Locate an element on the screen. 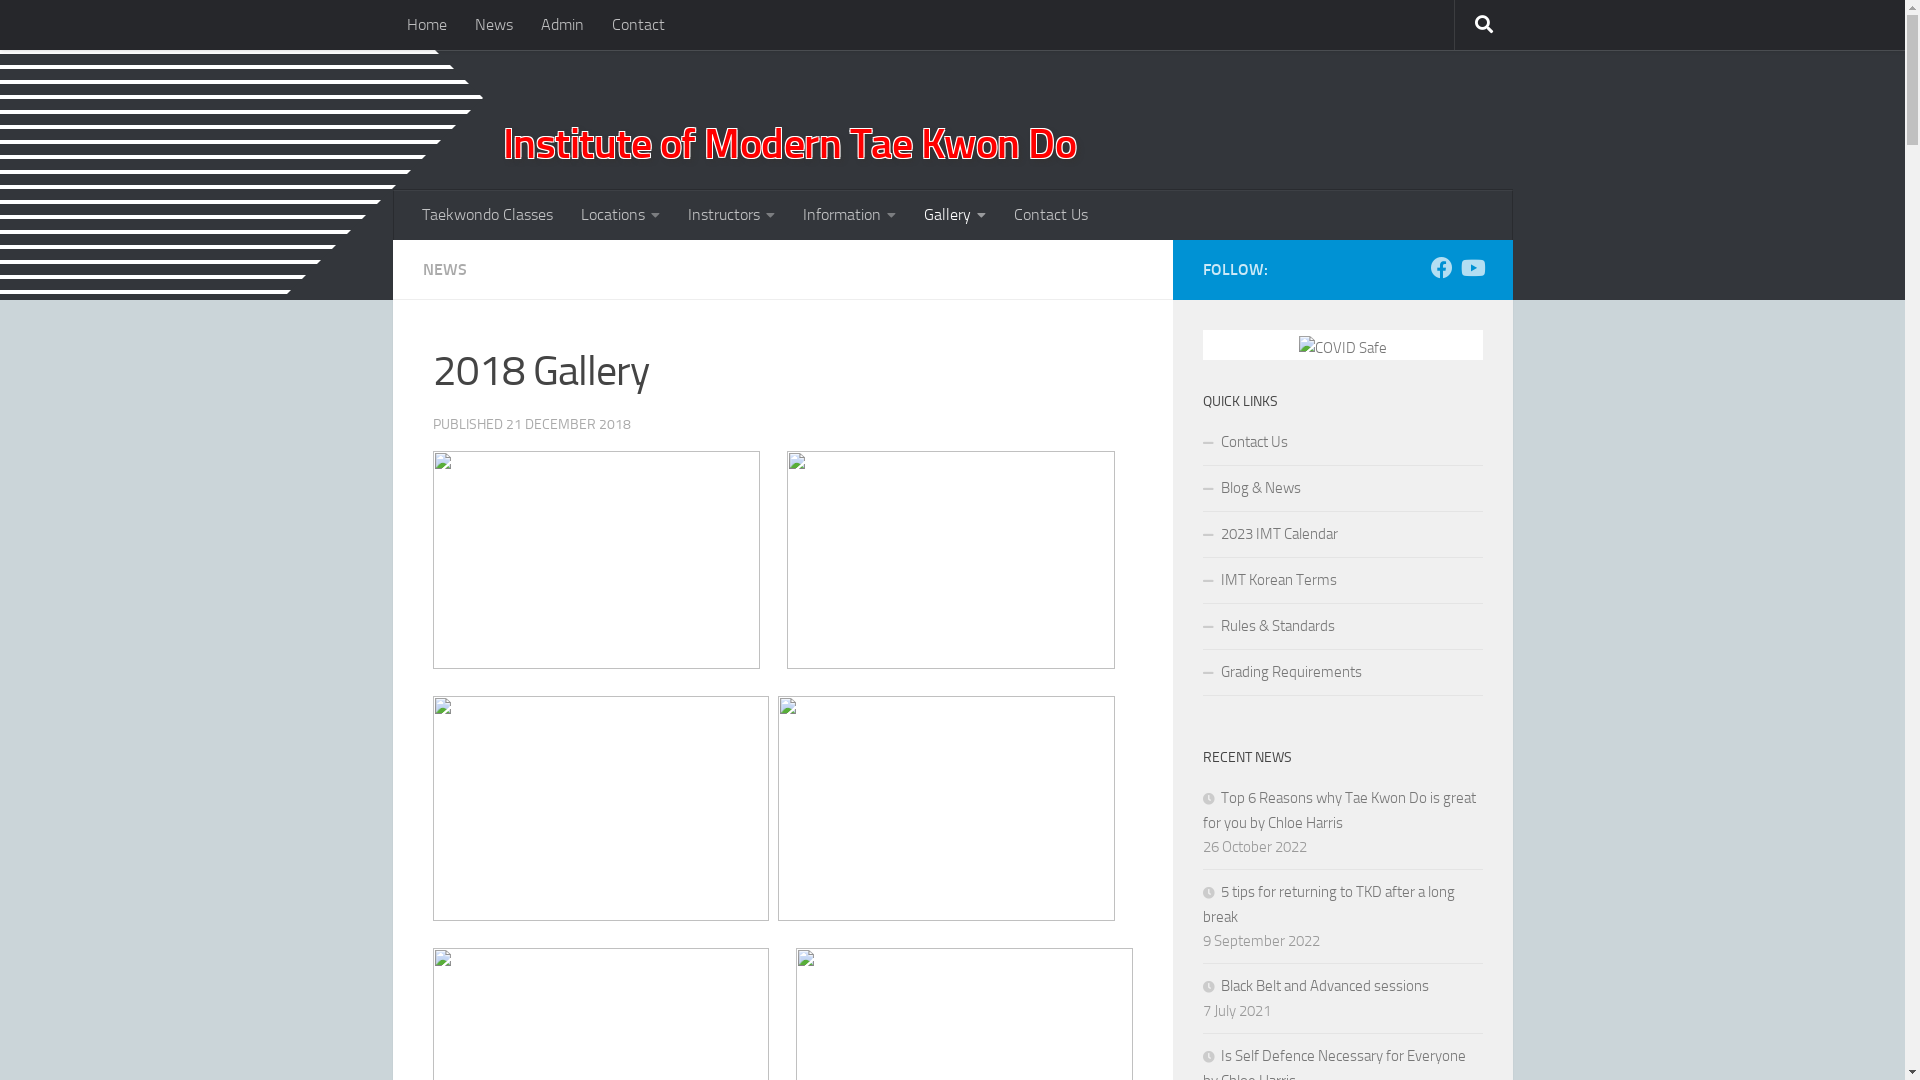  Contact Us is located at coordinates (1051, 215).